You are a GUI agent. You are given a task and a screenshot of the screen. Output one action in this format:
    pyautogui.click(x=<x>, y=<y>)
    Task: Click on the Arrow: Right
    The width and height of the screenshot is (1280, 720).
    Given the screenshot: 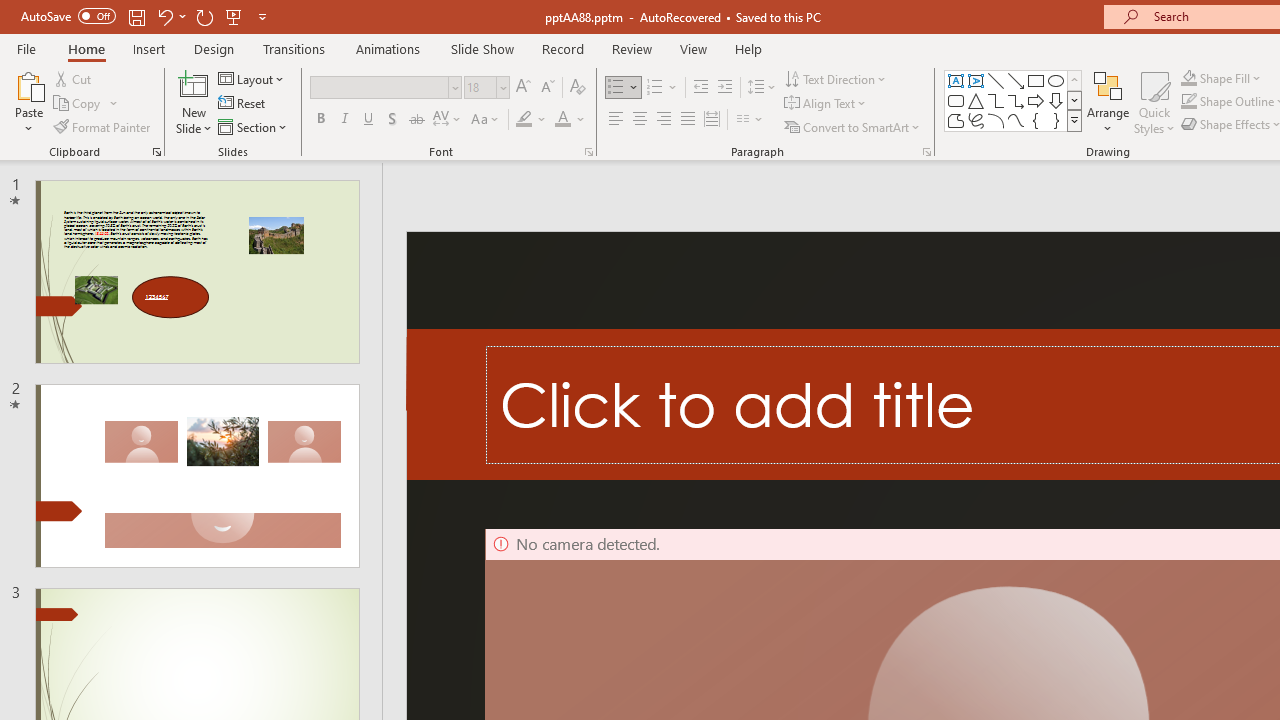 What is the action you would take?
    pyautogui.click(x=1036, y=100)
    